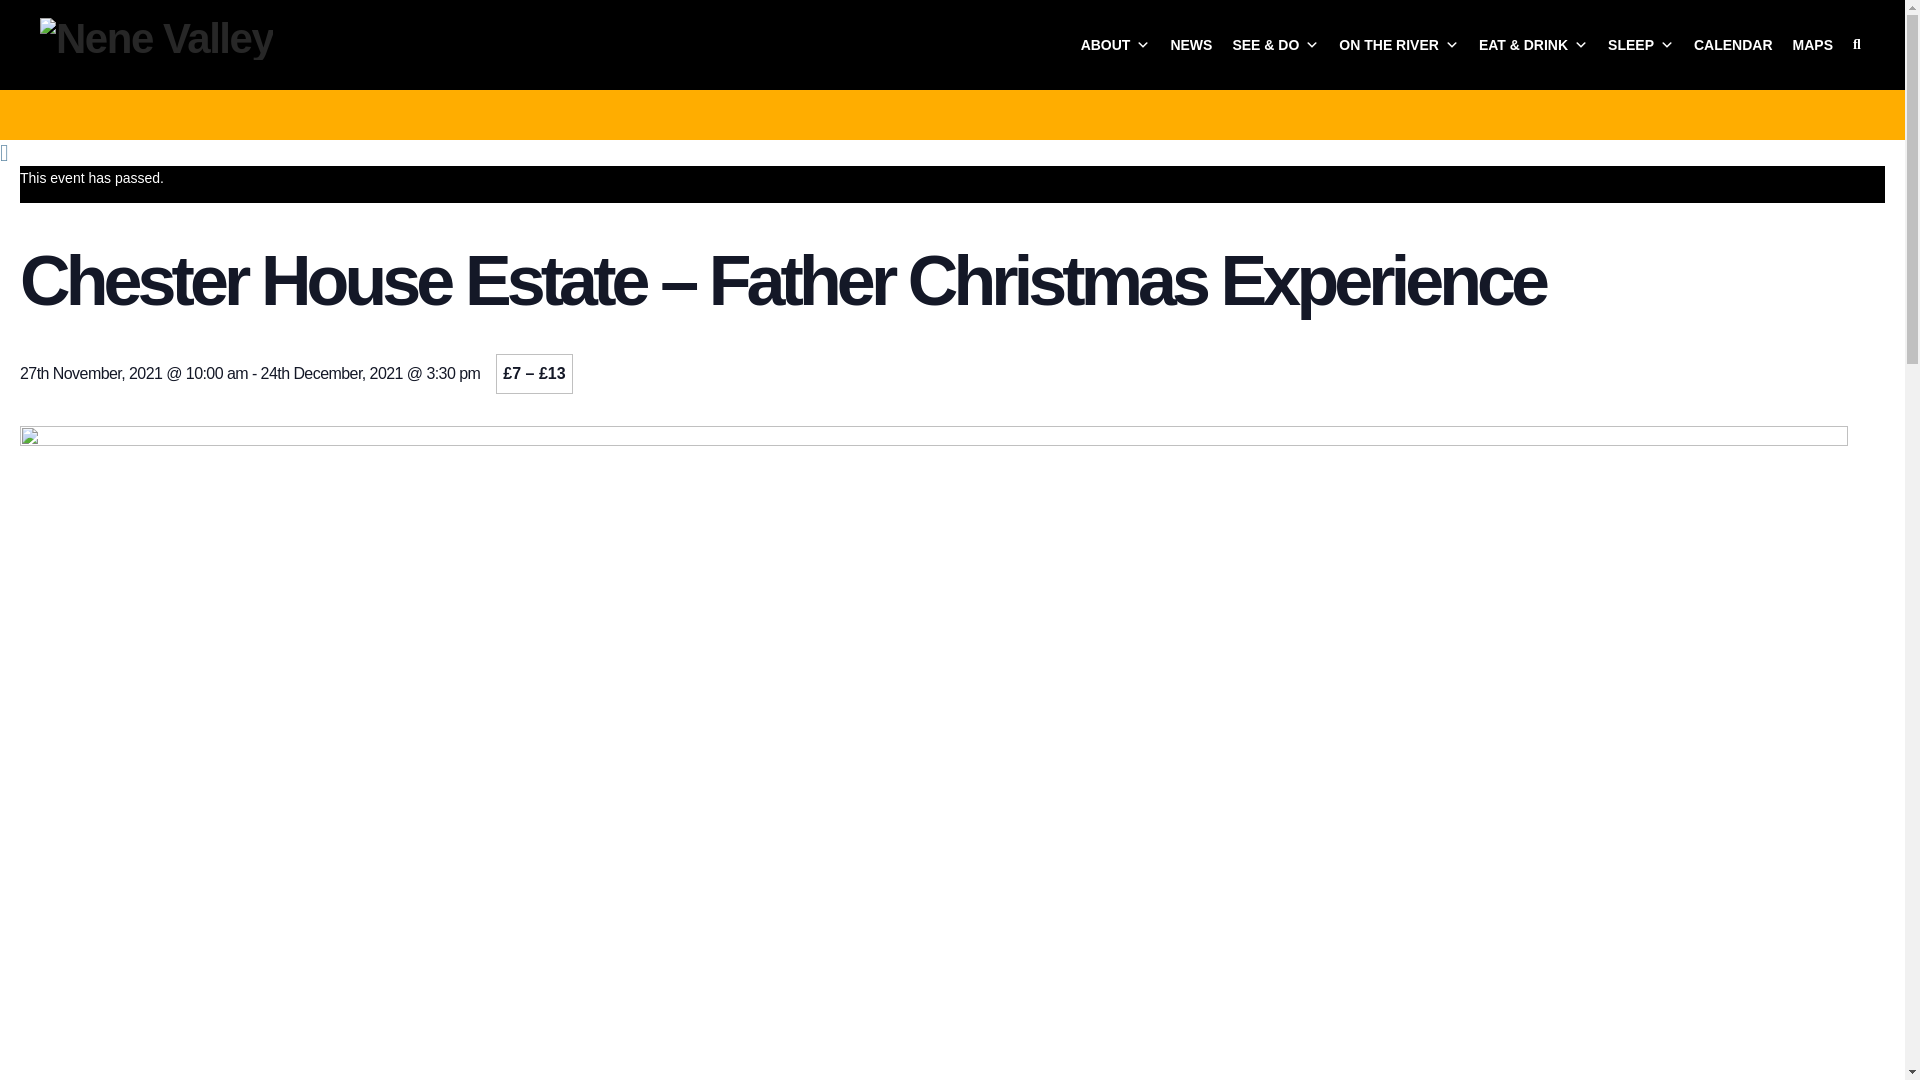 The height and width of the screenshot is (1080, 1920). Describe the element at coordinates (1116, 44) in the screenshot. I see `ABOUT` at that location.